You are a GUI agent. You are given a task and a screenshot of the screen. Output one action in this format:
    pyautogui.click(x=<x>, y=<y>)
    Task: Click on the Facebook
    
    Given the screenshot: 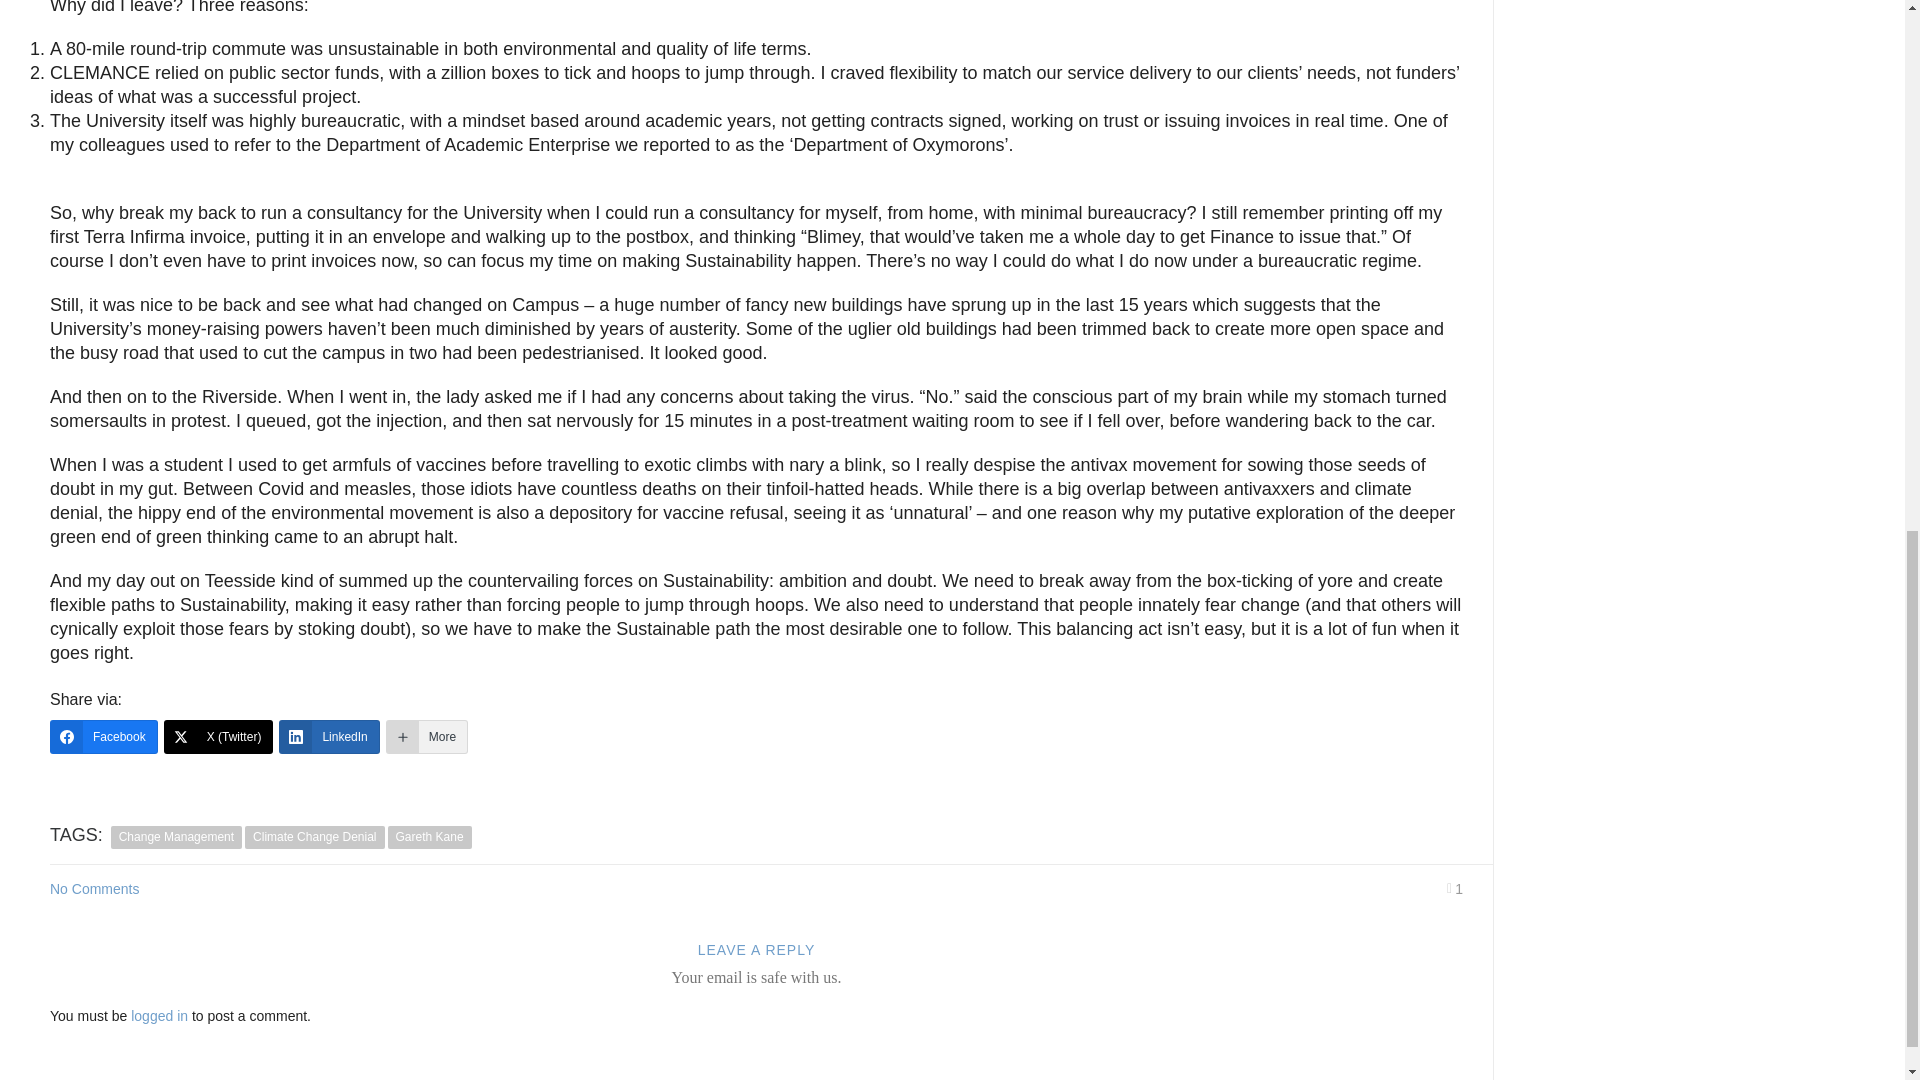 What is the action you would take?
    pyautogui.click(x=103, y=736)
    